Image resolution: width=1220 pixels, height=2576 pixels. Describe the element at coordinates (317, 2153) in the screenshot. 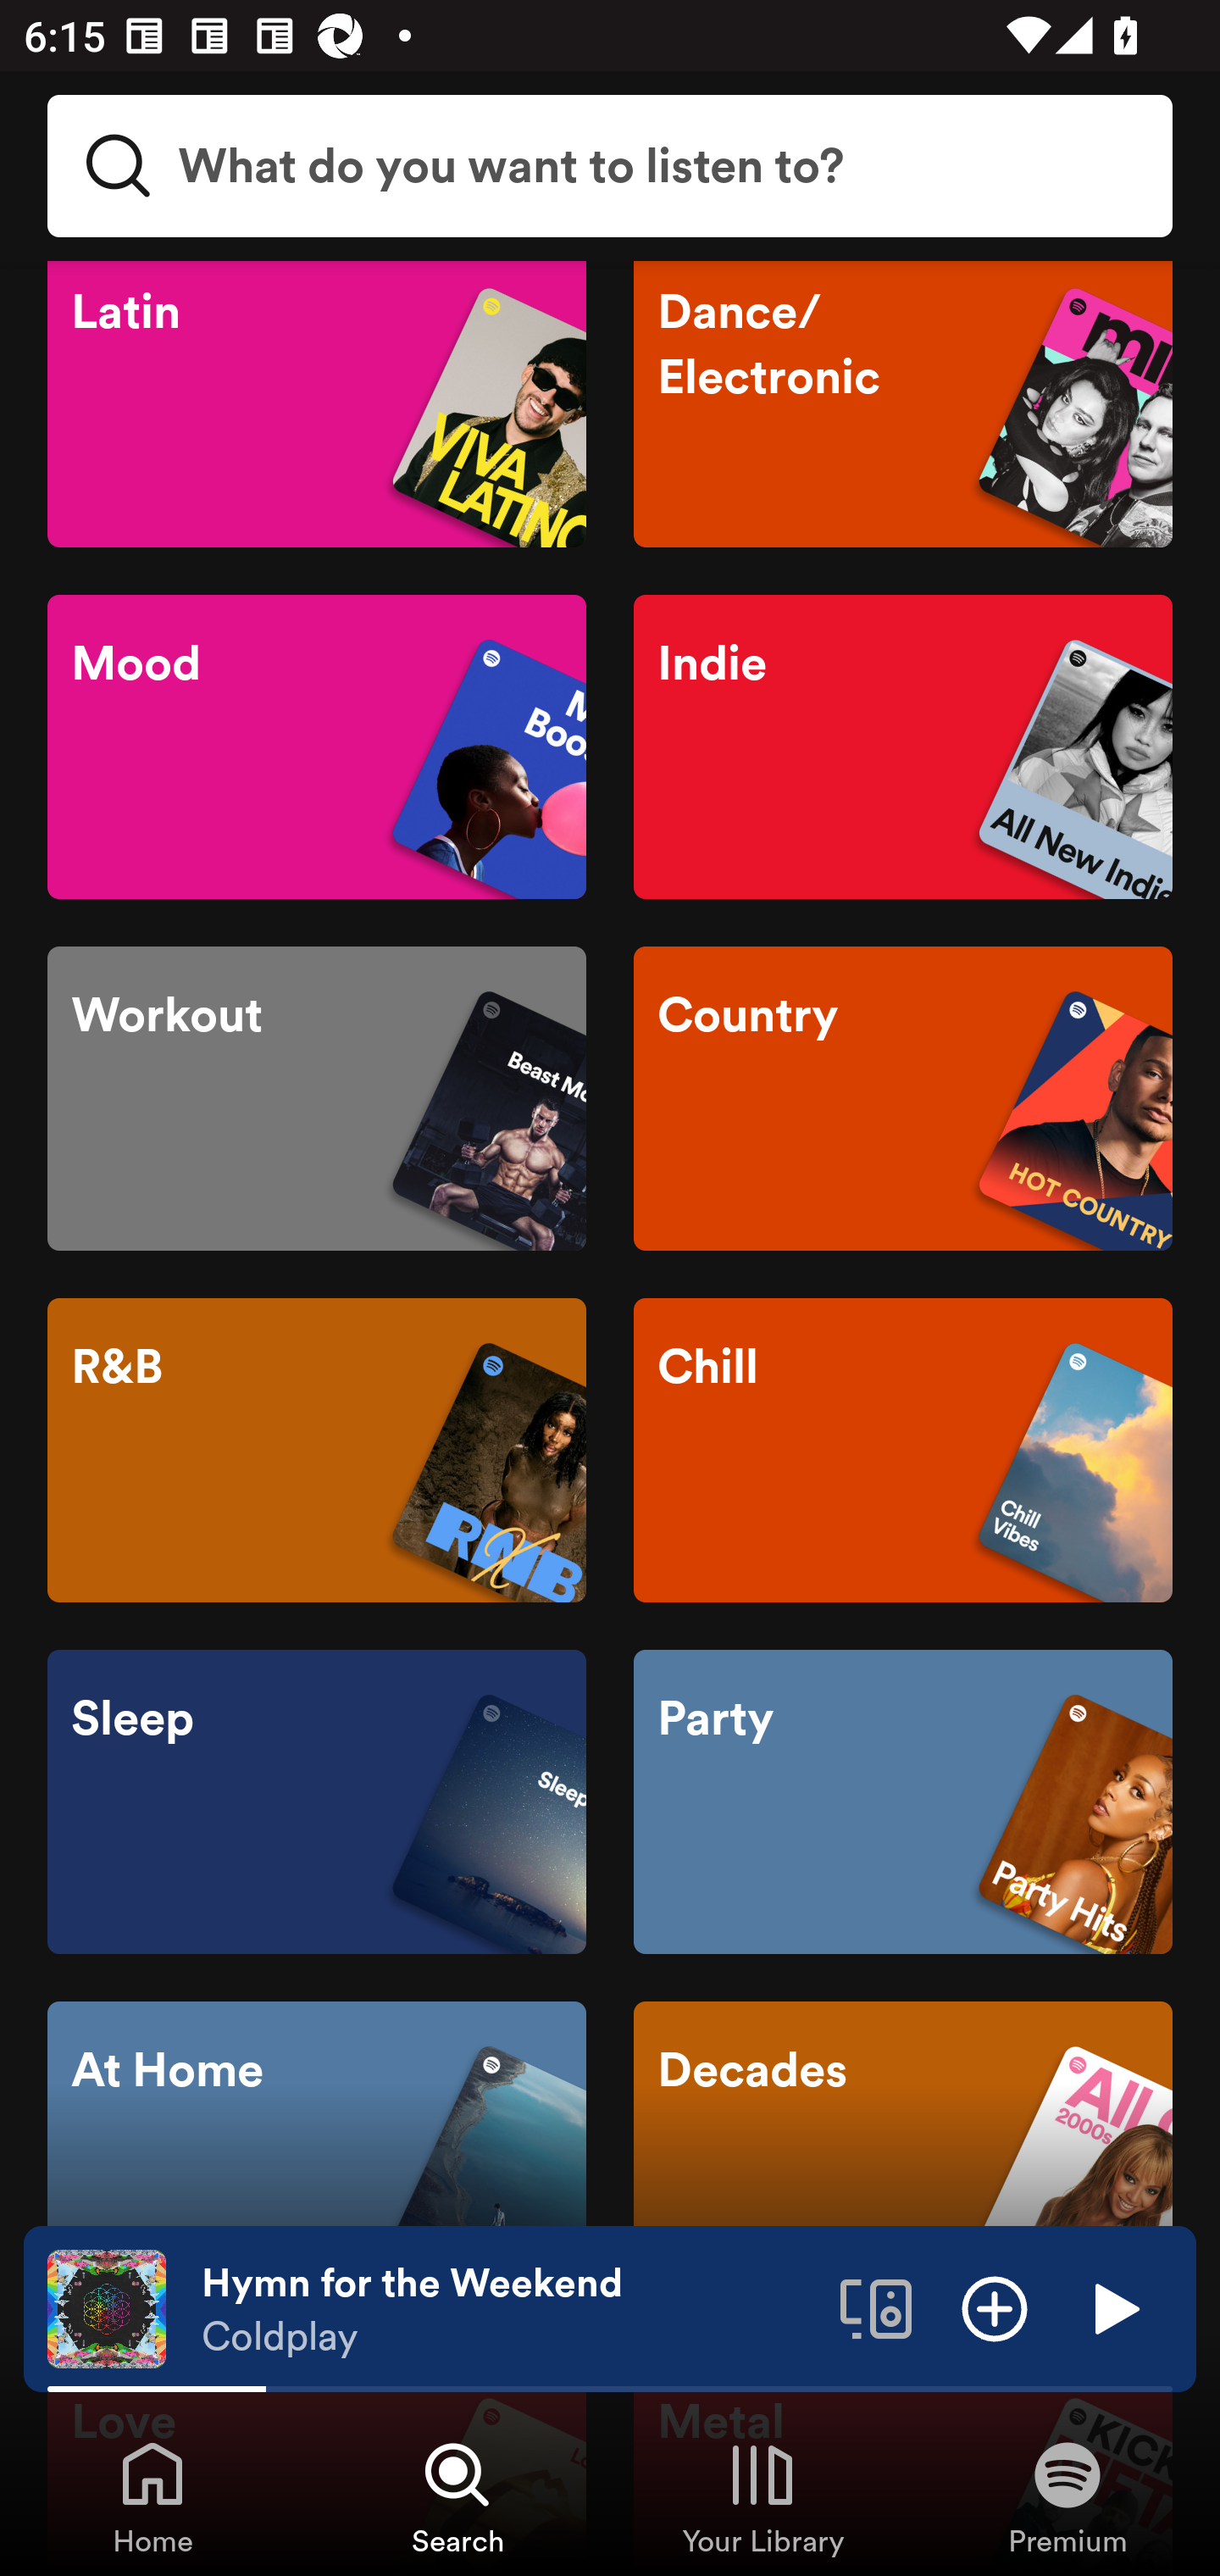

I see `At Home` at that location.